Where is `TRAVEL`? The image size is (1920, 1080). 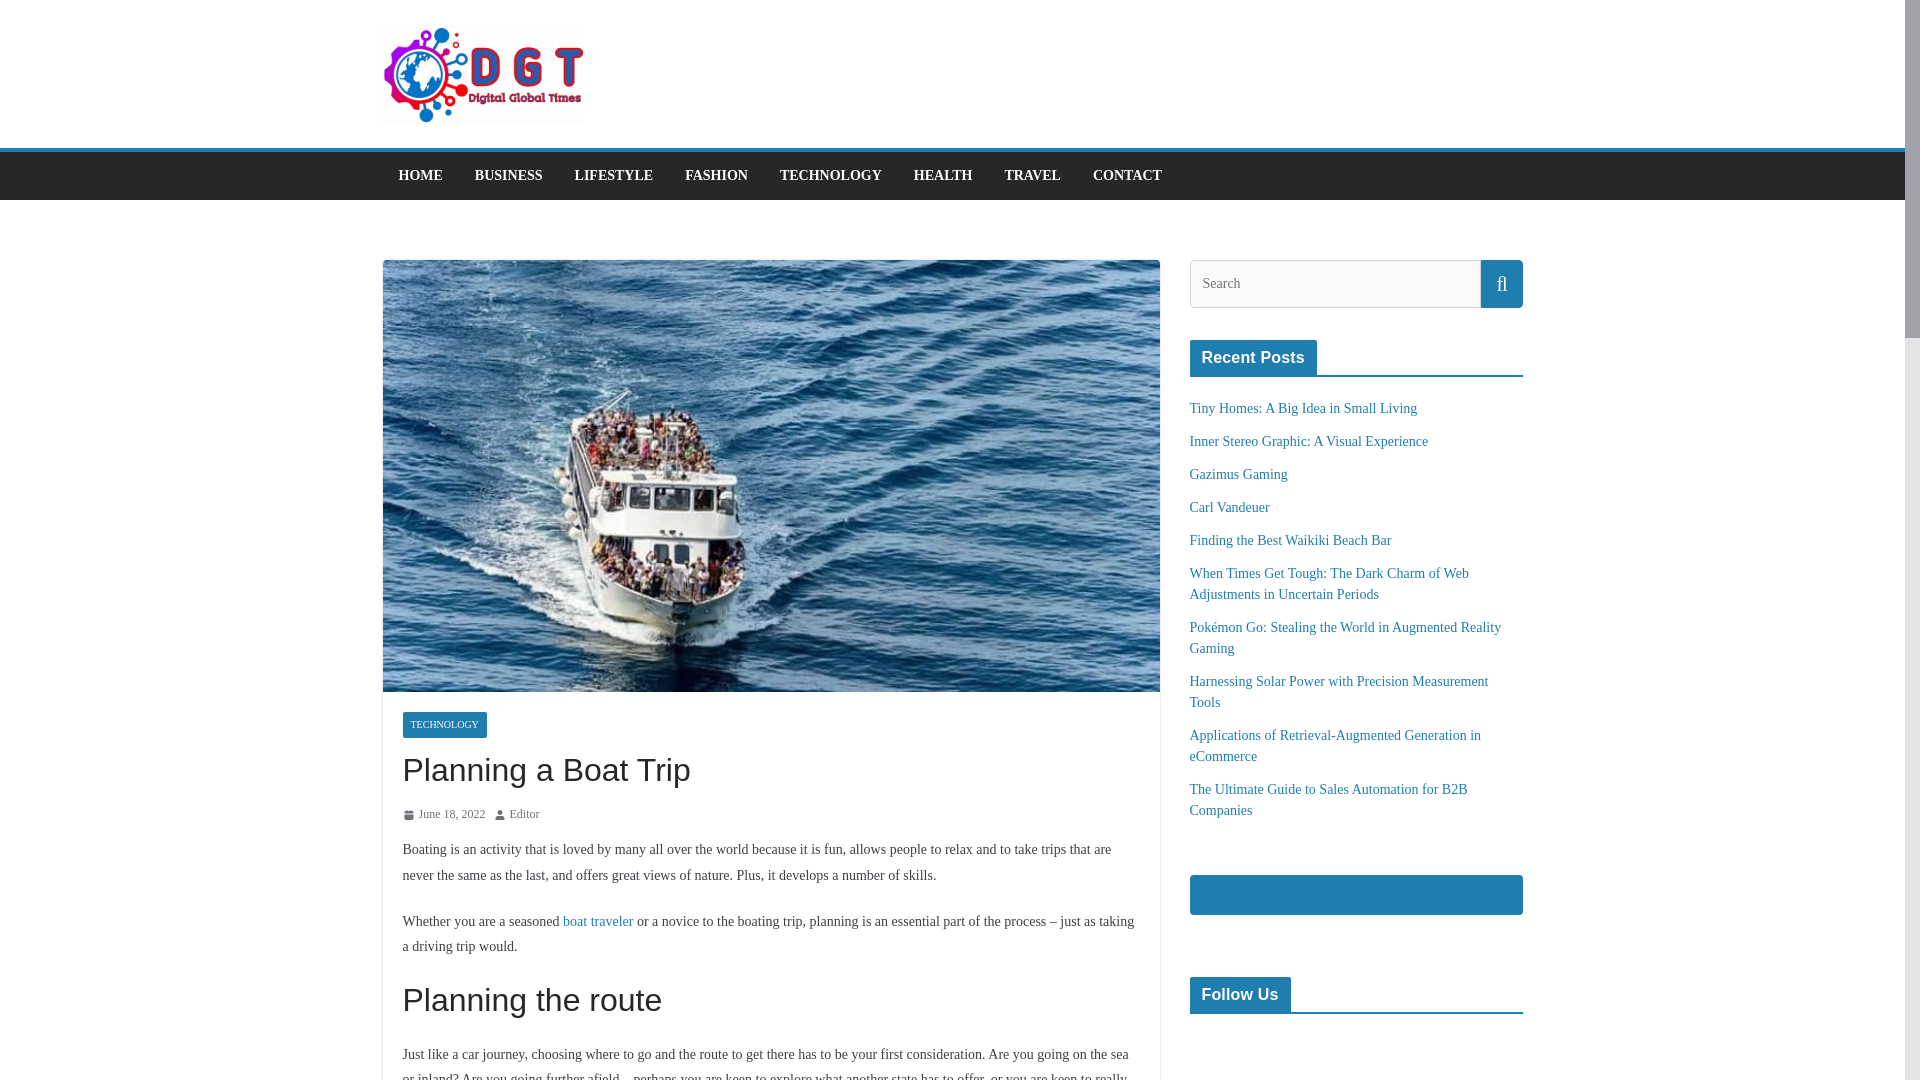 TRAVEL is located at coordinates (1032, 176).